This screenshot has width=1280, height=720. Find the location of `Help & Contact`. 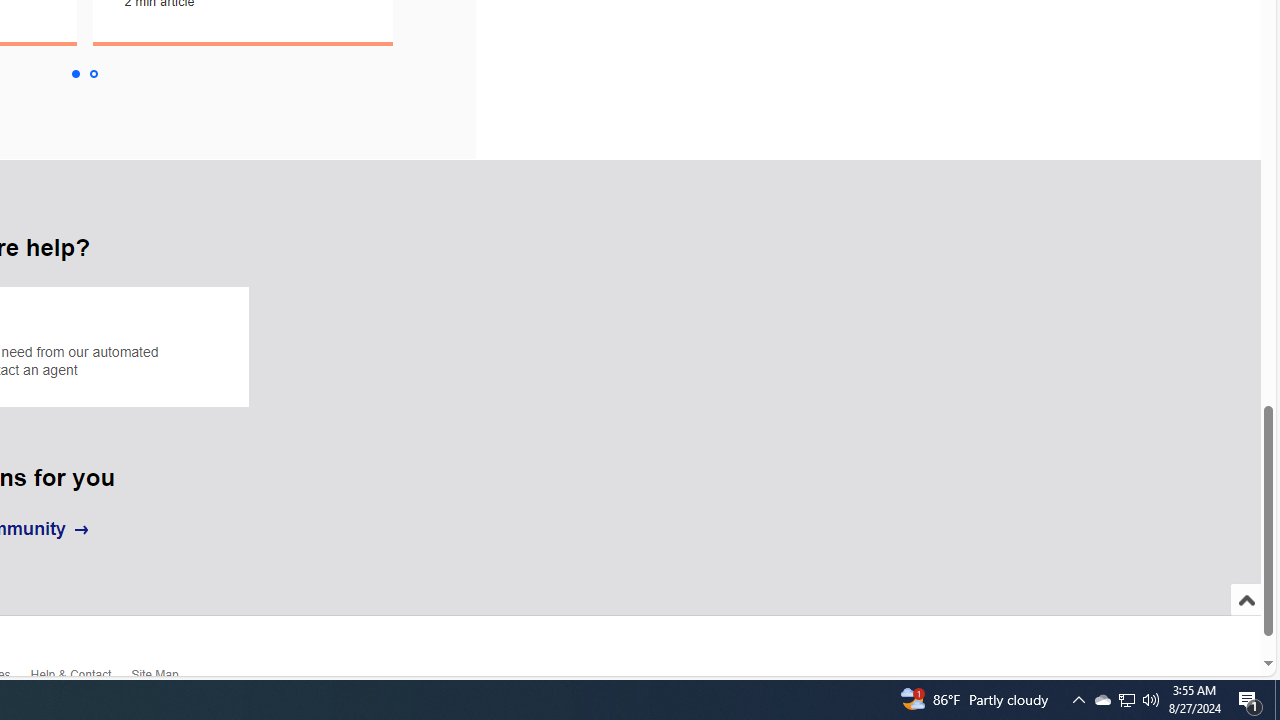

Help & Contact is located at coordinates (80, 678).